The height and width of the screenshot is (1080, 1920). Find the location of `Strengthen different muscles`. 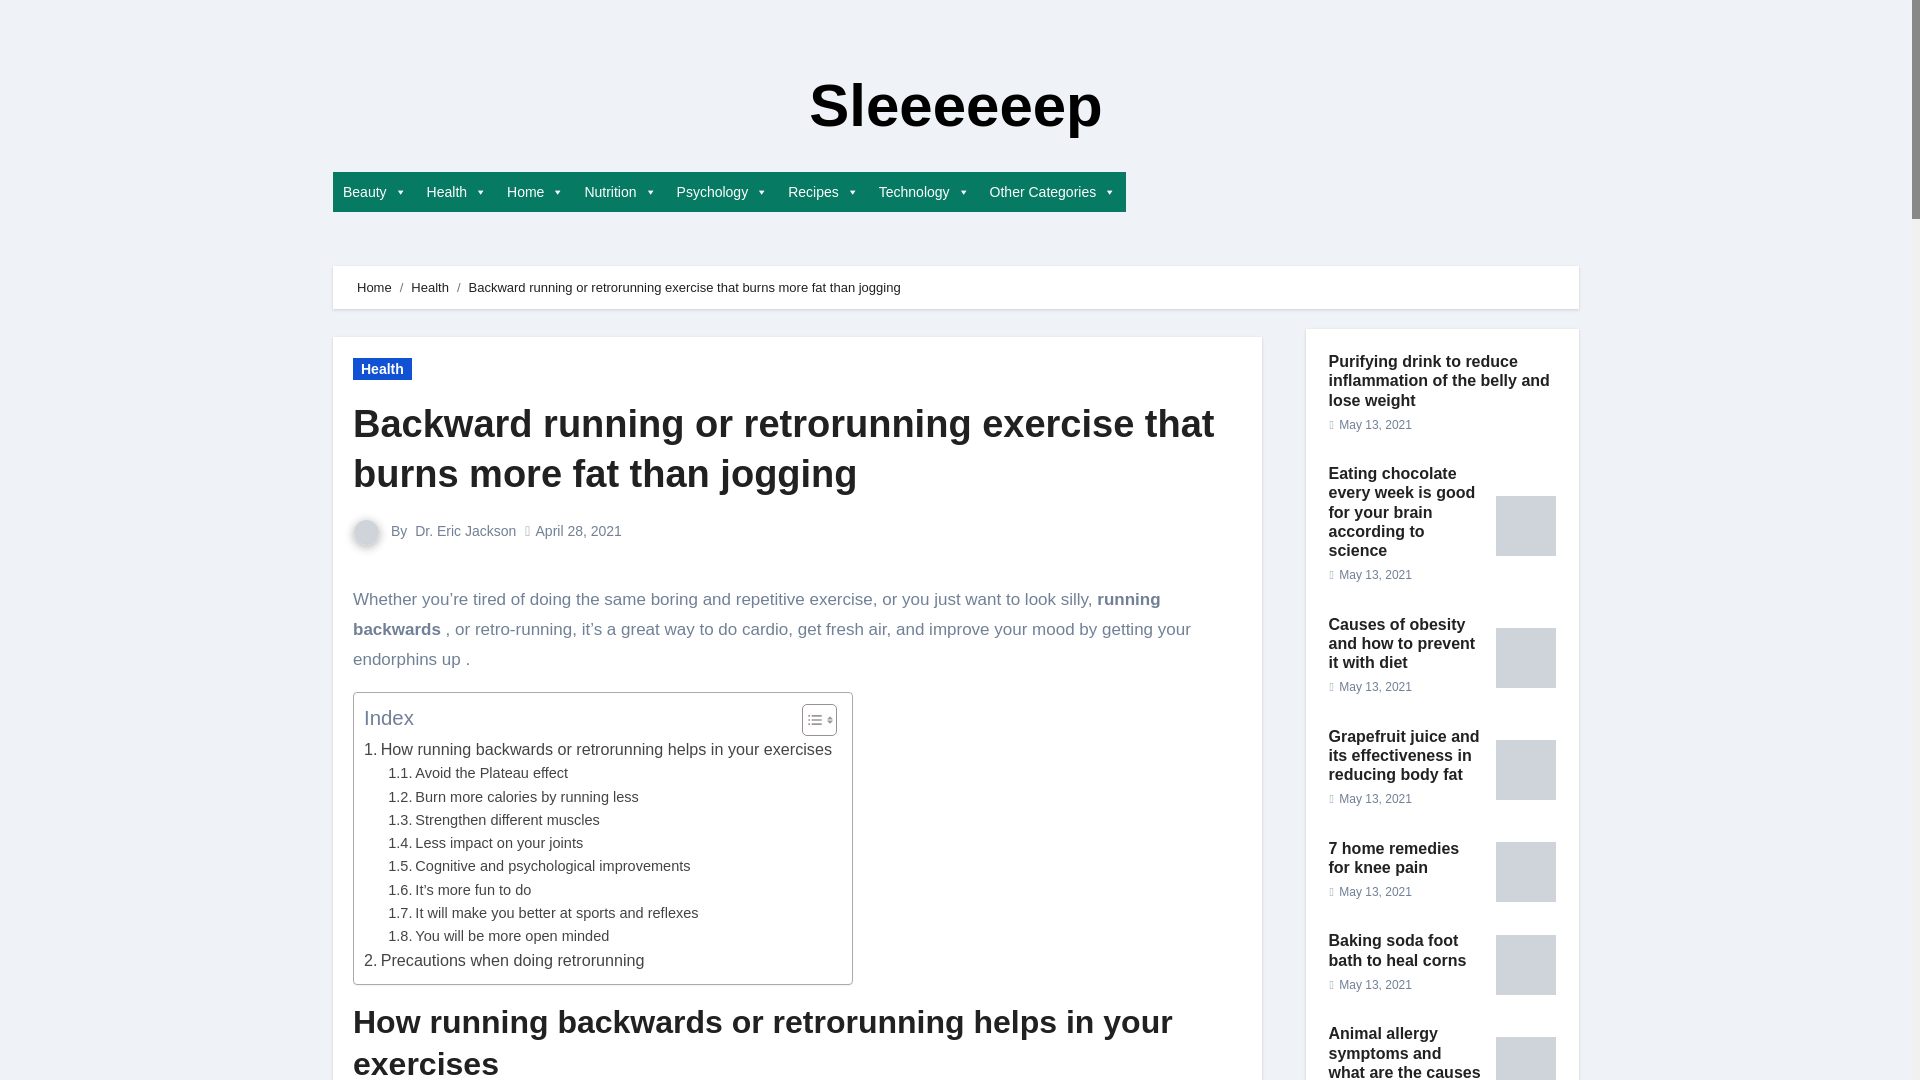

Strengthen different muscles is located at coordinates (493, 820).